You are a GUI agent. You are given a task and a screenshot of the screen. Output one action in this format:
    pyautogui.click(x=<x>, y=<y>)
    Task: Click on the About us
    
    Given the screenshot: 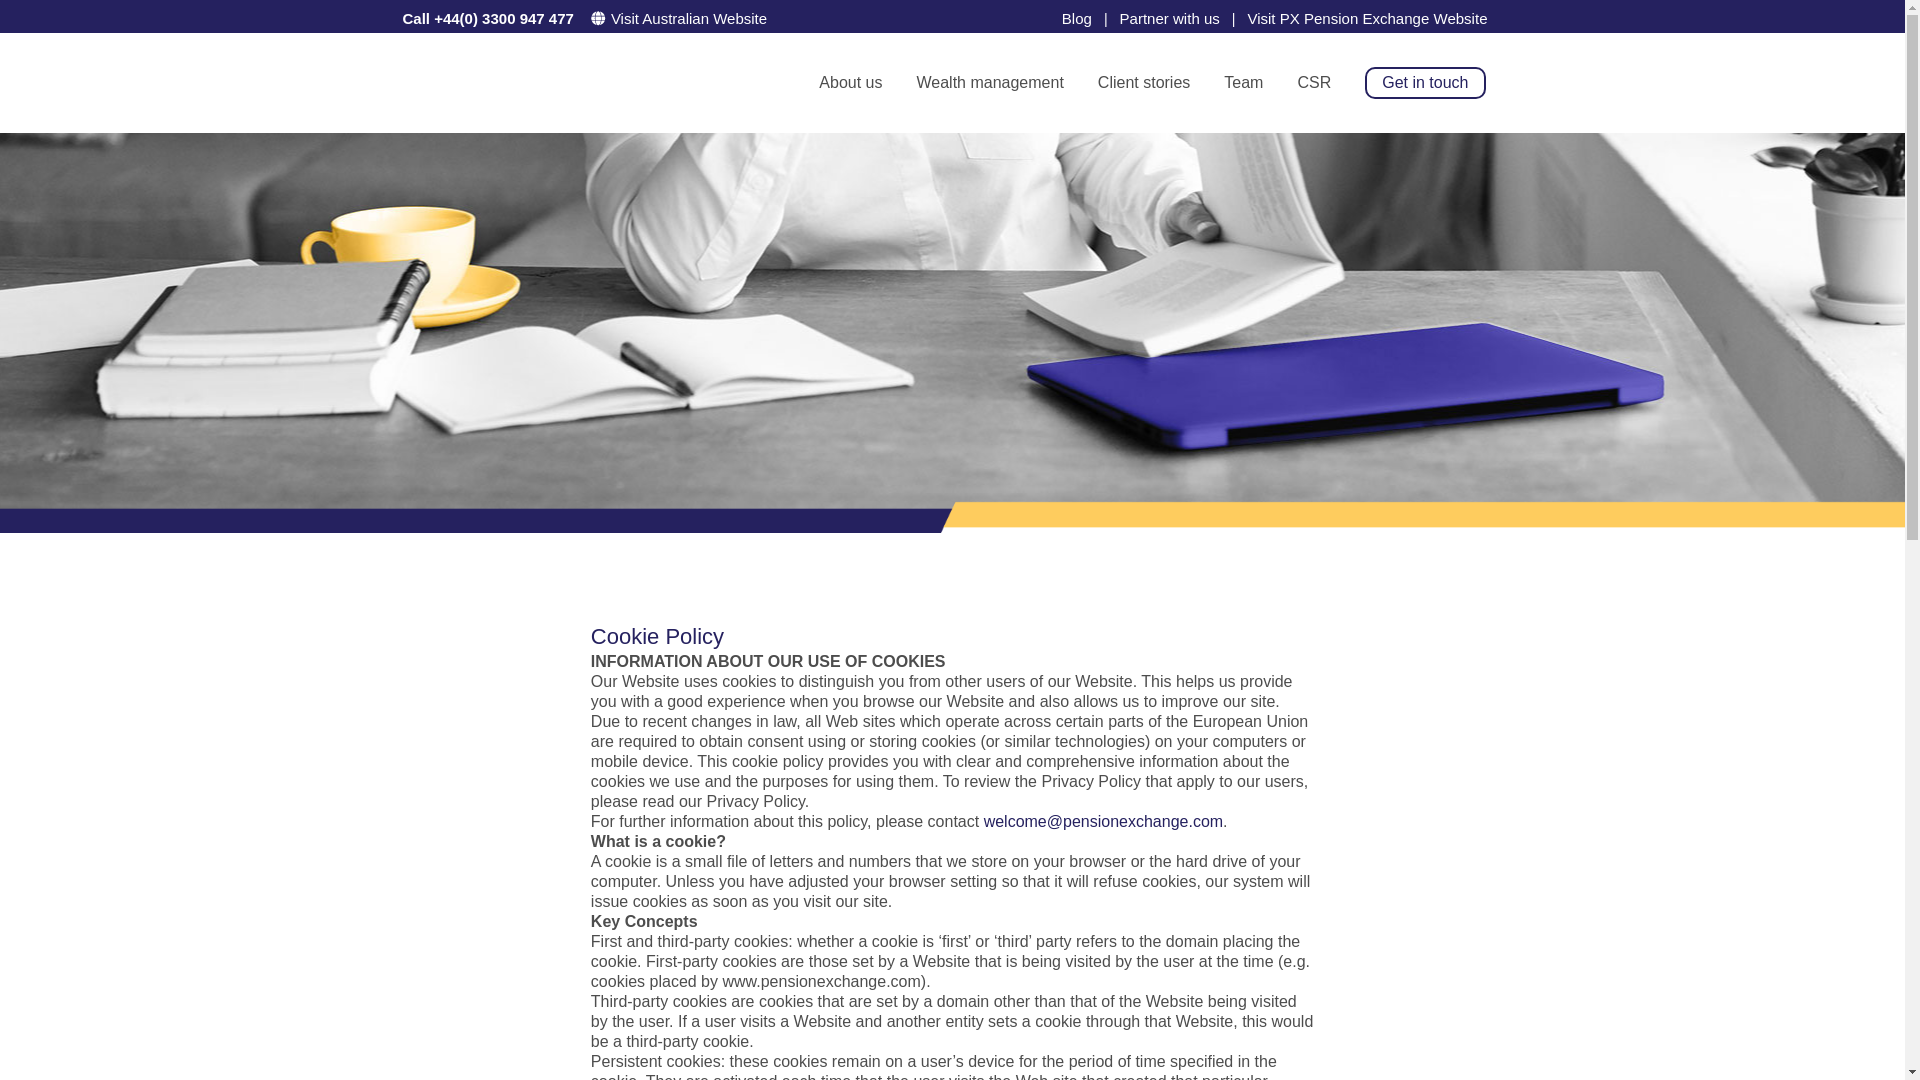 What is the action you would take?
    pyautogui.click(x=850, y=82)
    